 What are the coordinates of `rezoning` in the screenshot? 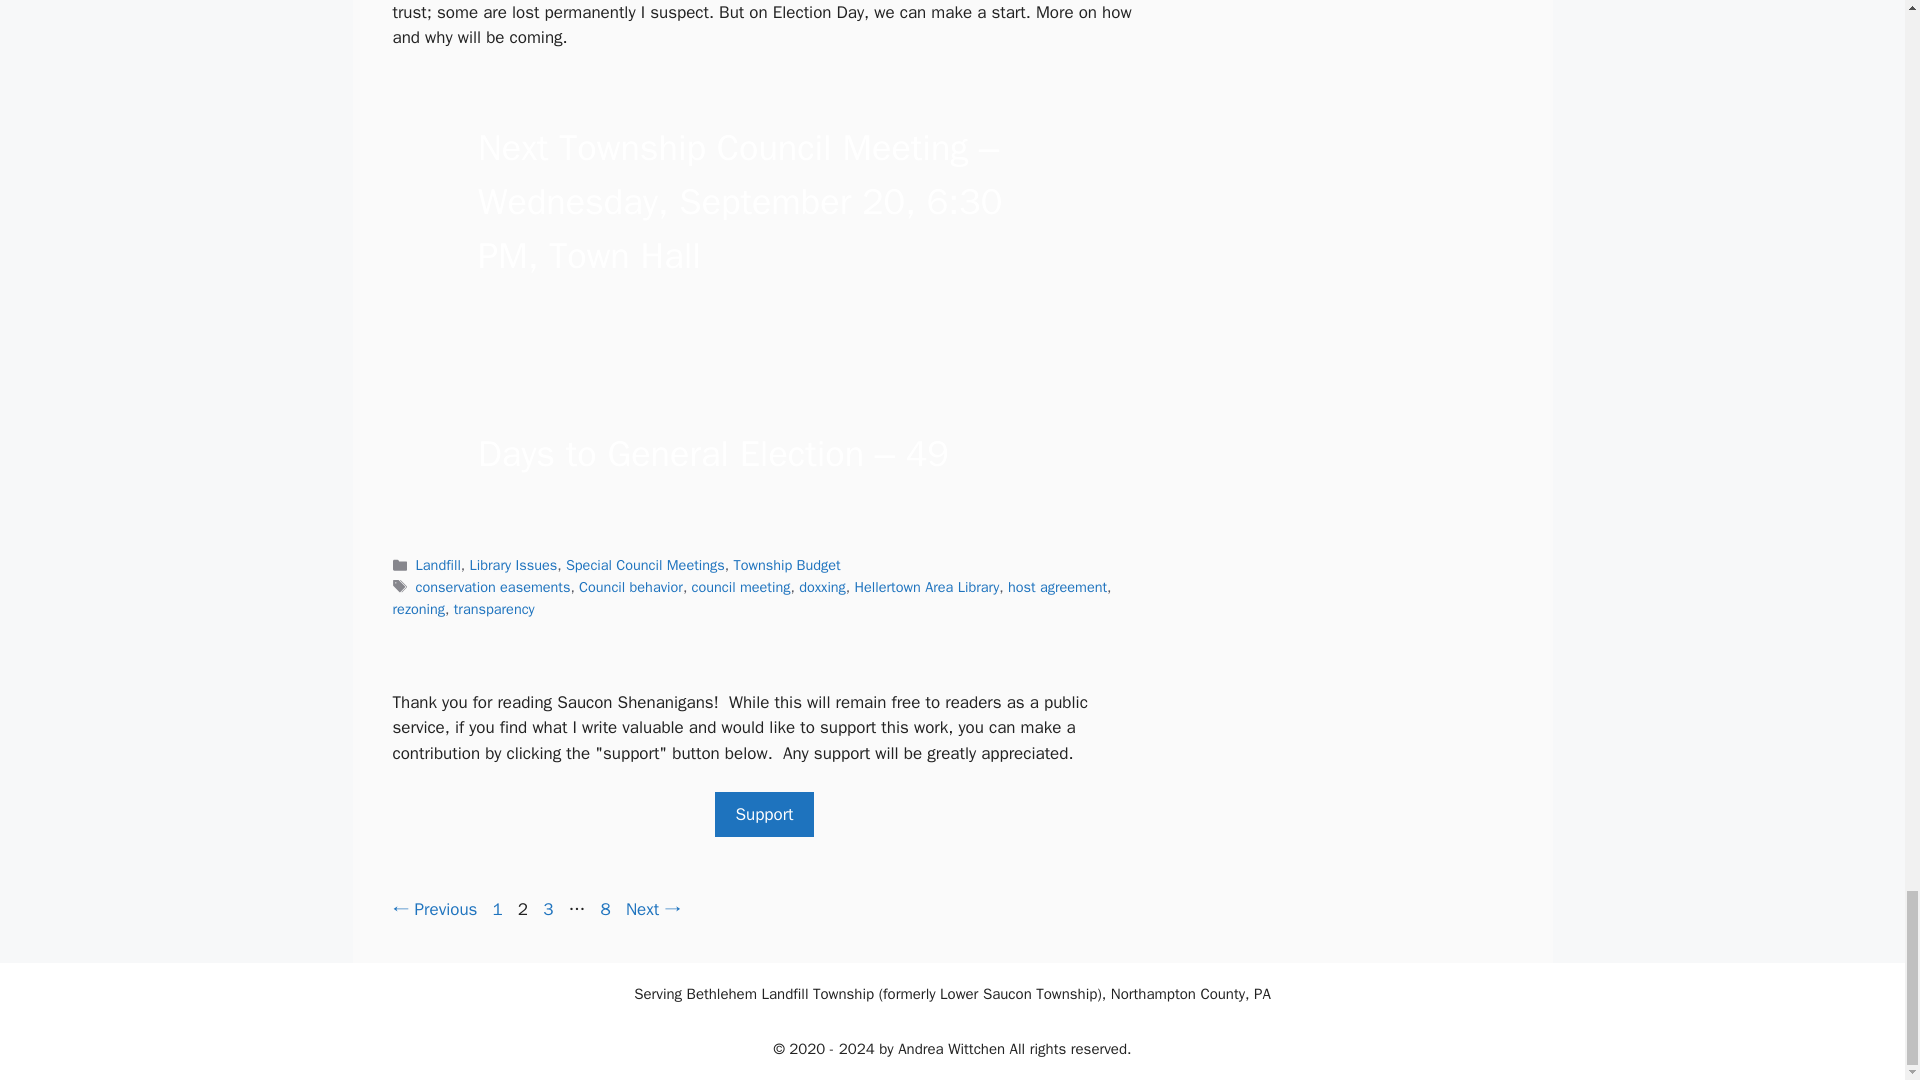 It's located at (438, 564).